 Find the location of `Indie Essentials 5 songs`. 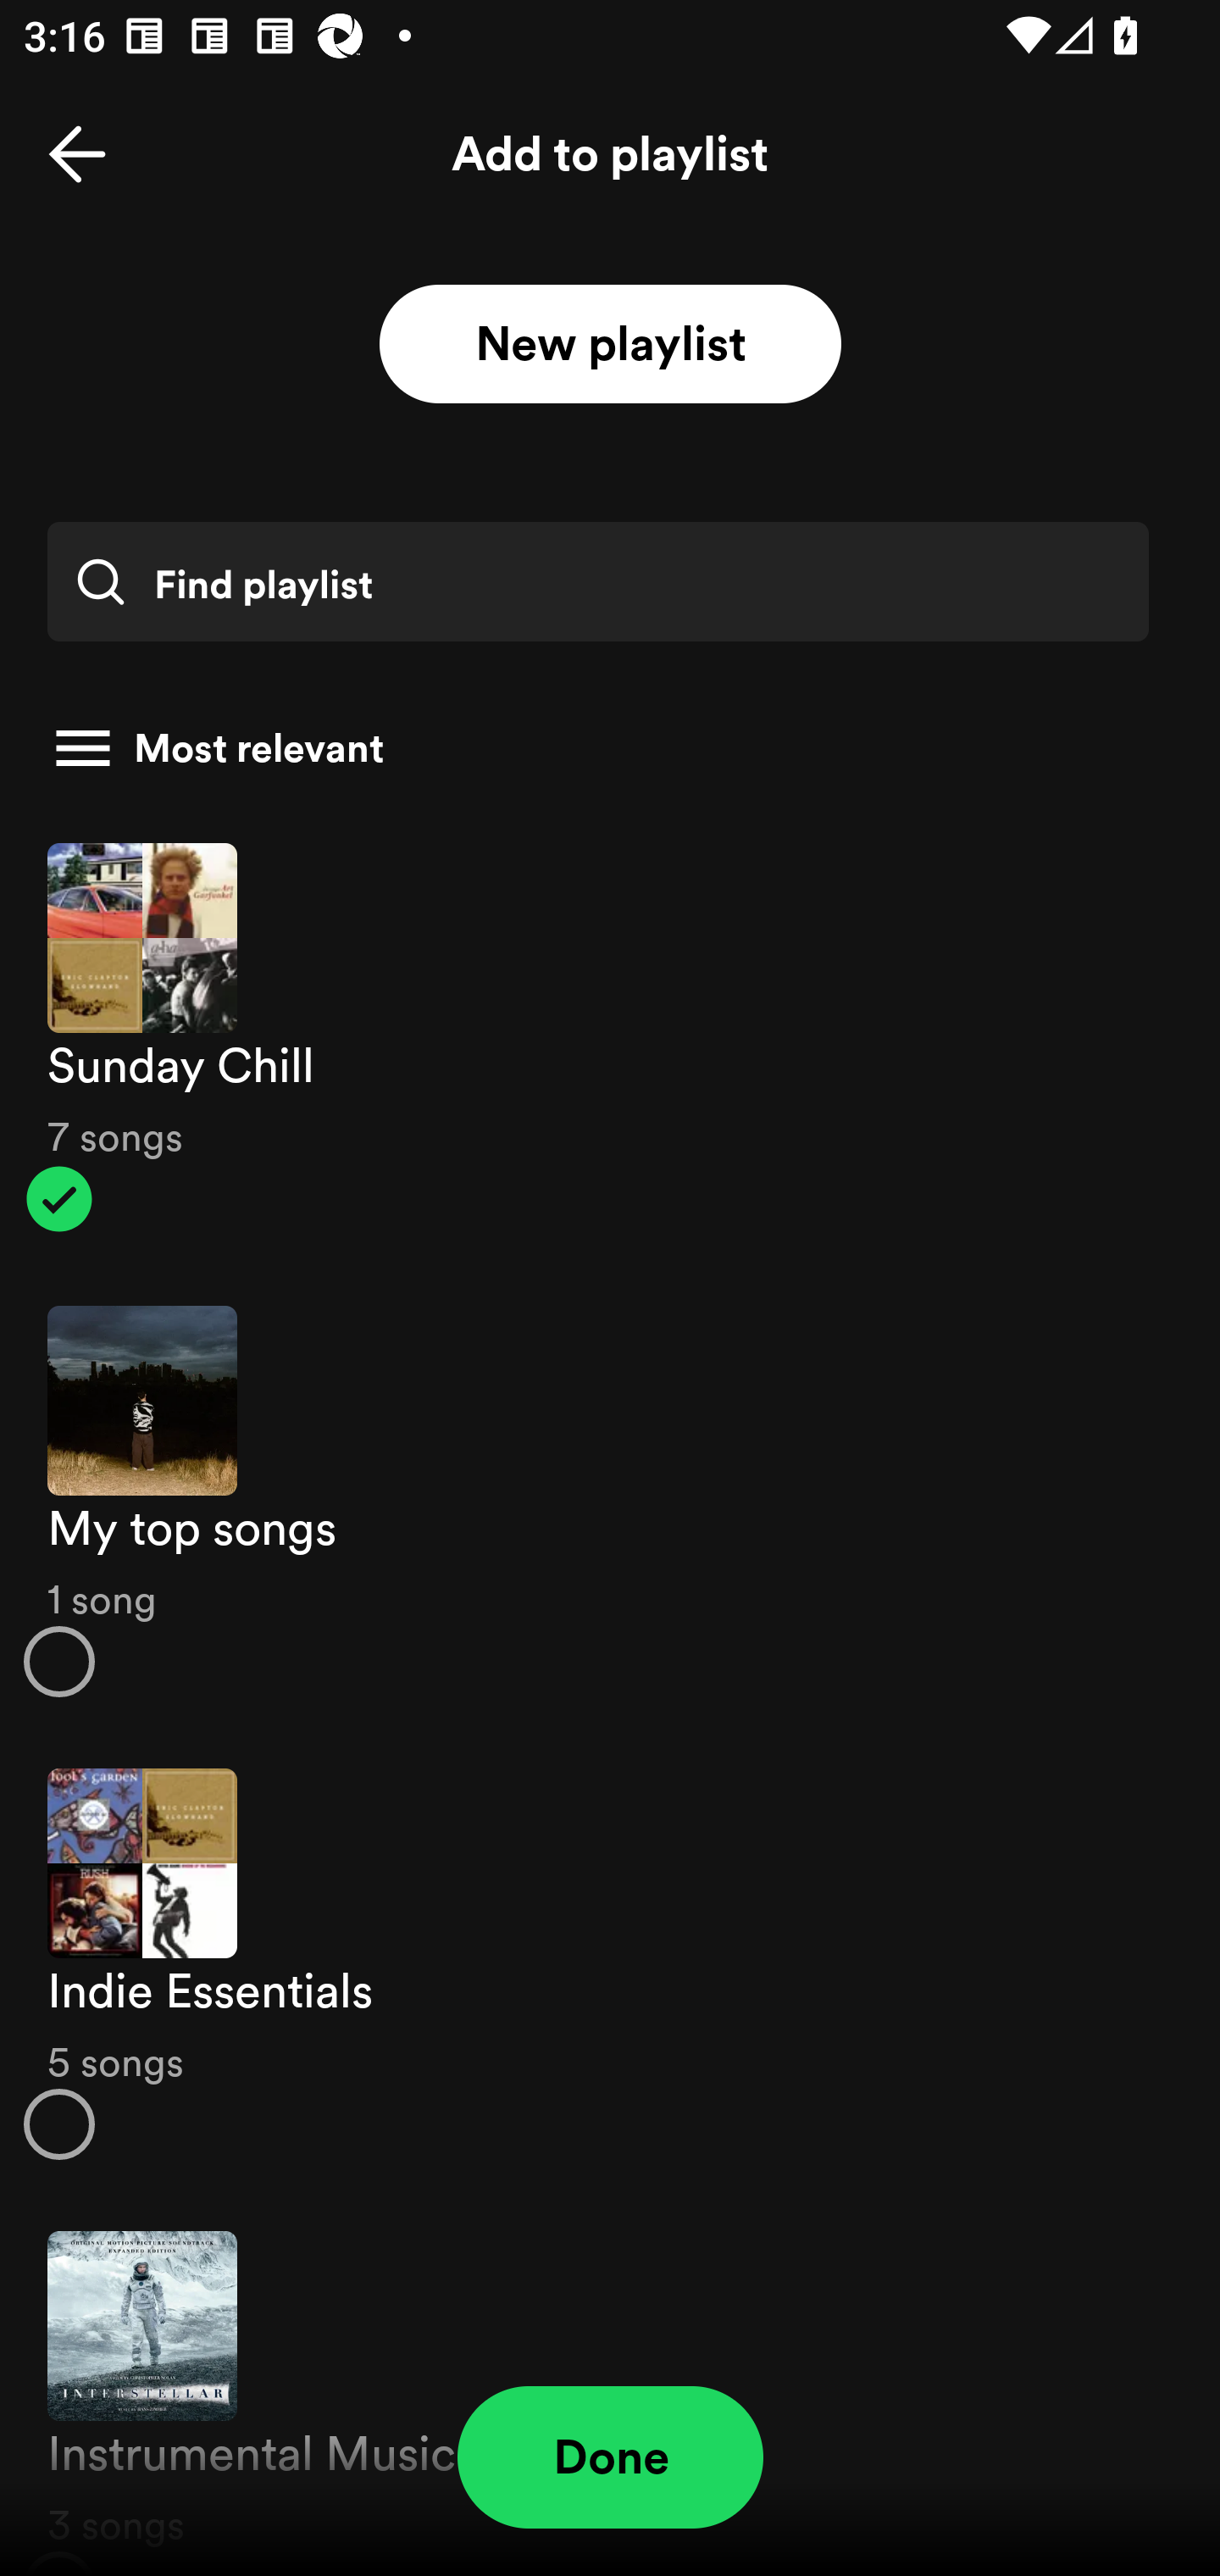

Indie Essentials 5 songs is located at coordinates (610, 1964).